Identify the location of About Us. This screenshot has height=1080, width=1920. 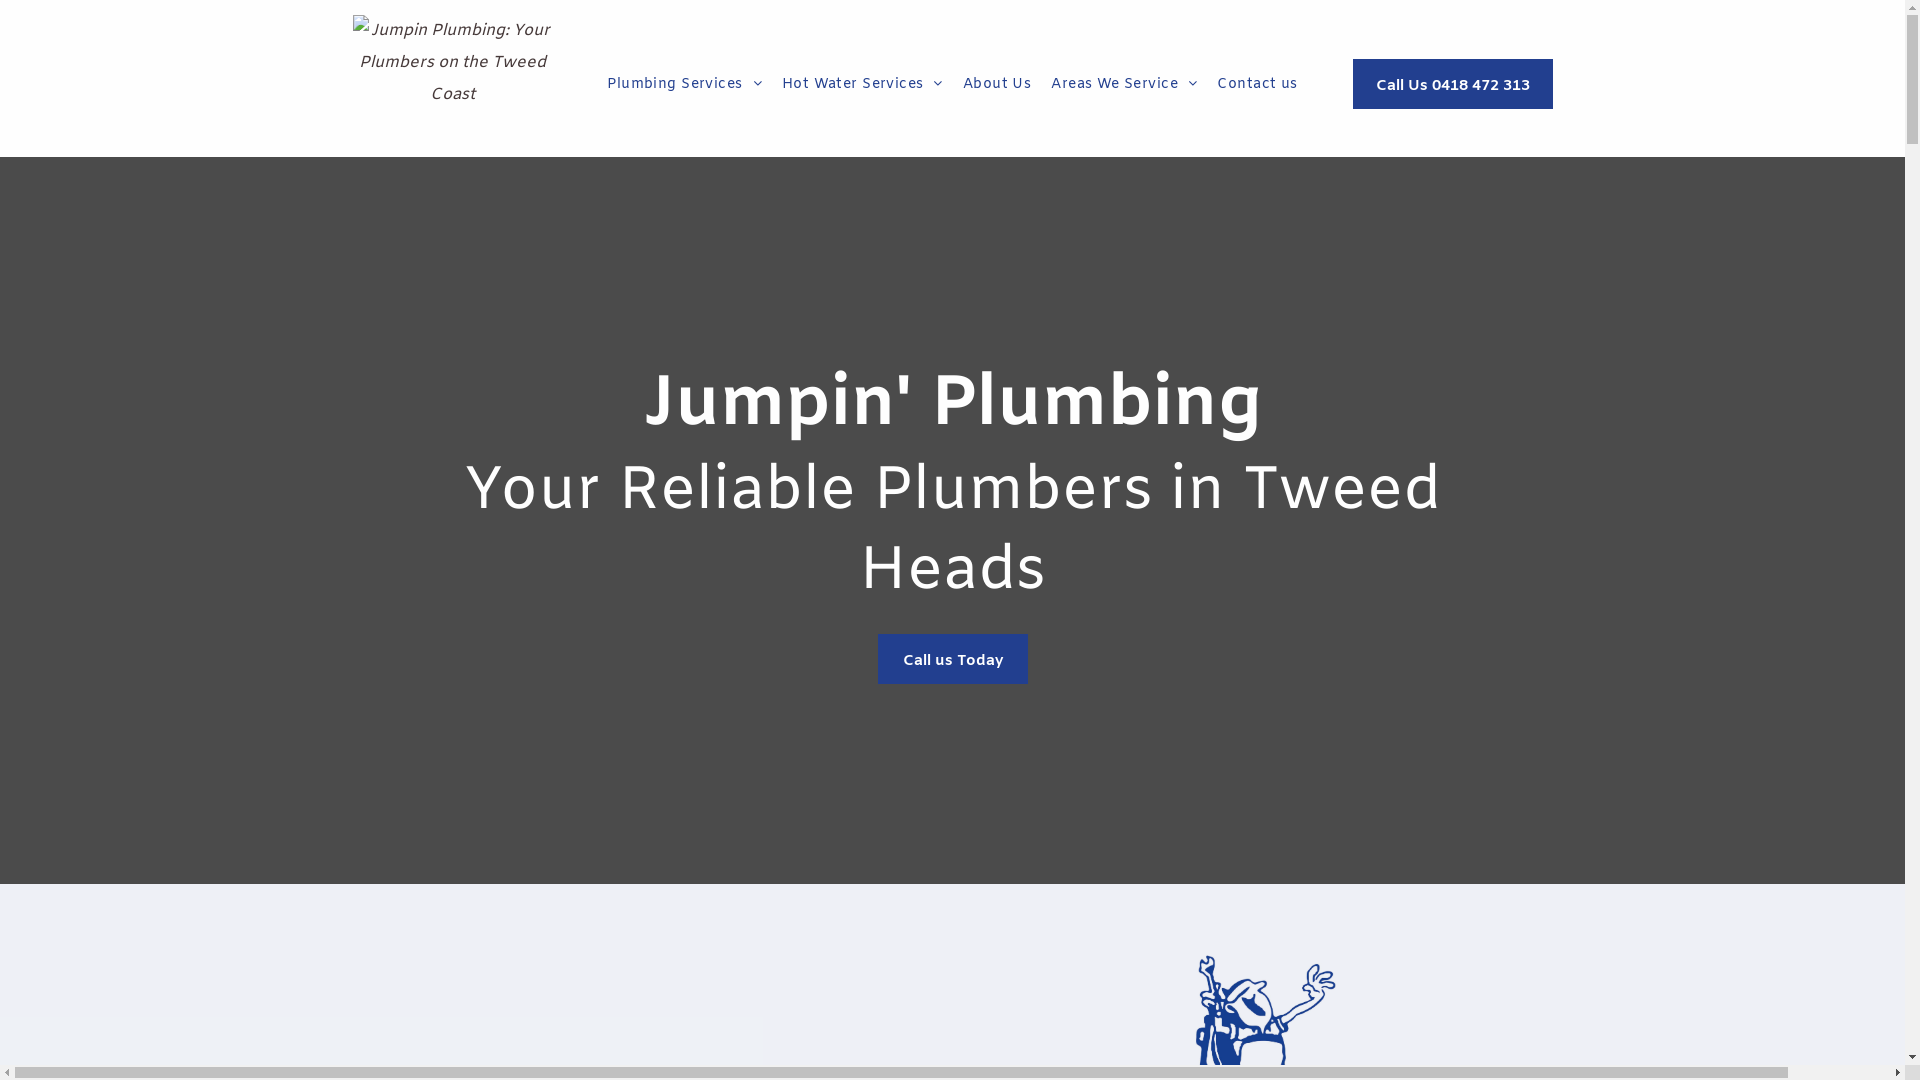
(997, 85).